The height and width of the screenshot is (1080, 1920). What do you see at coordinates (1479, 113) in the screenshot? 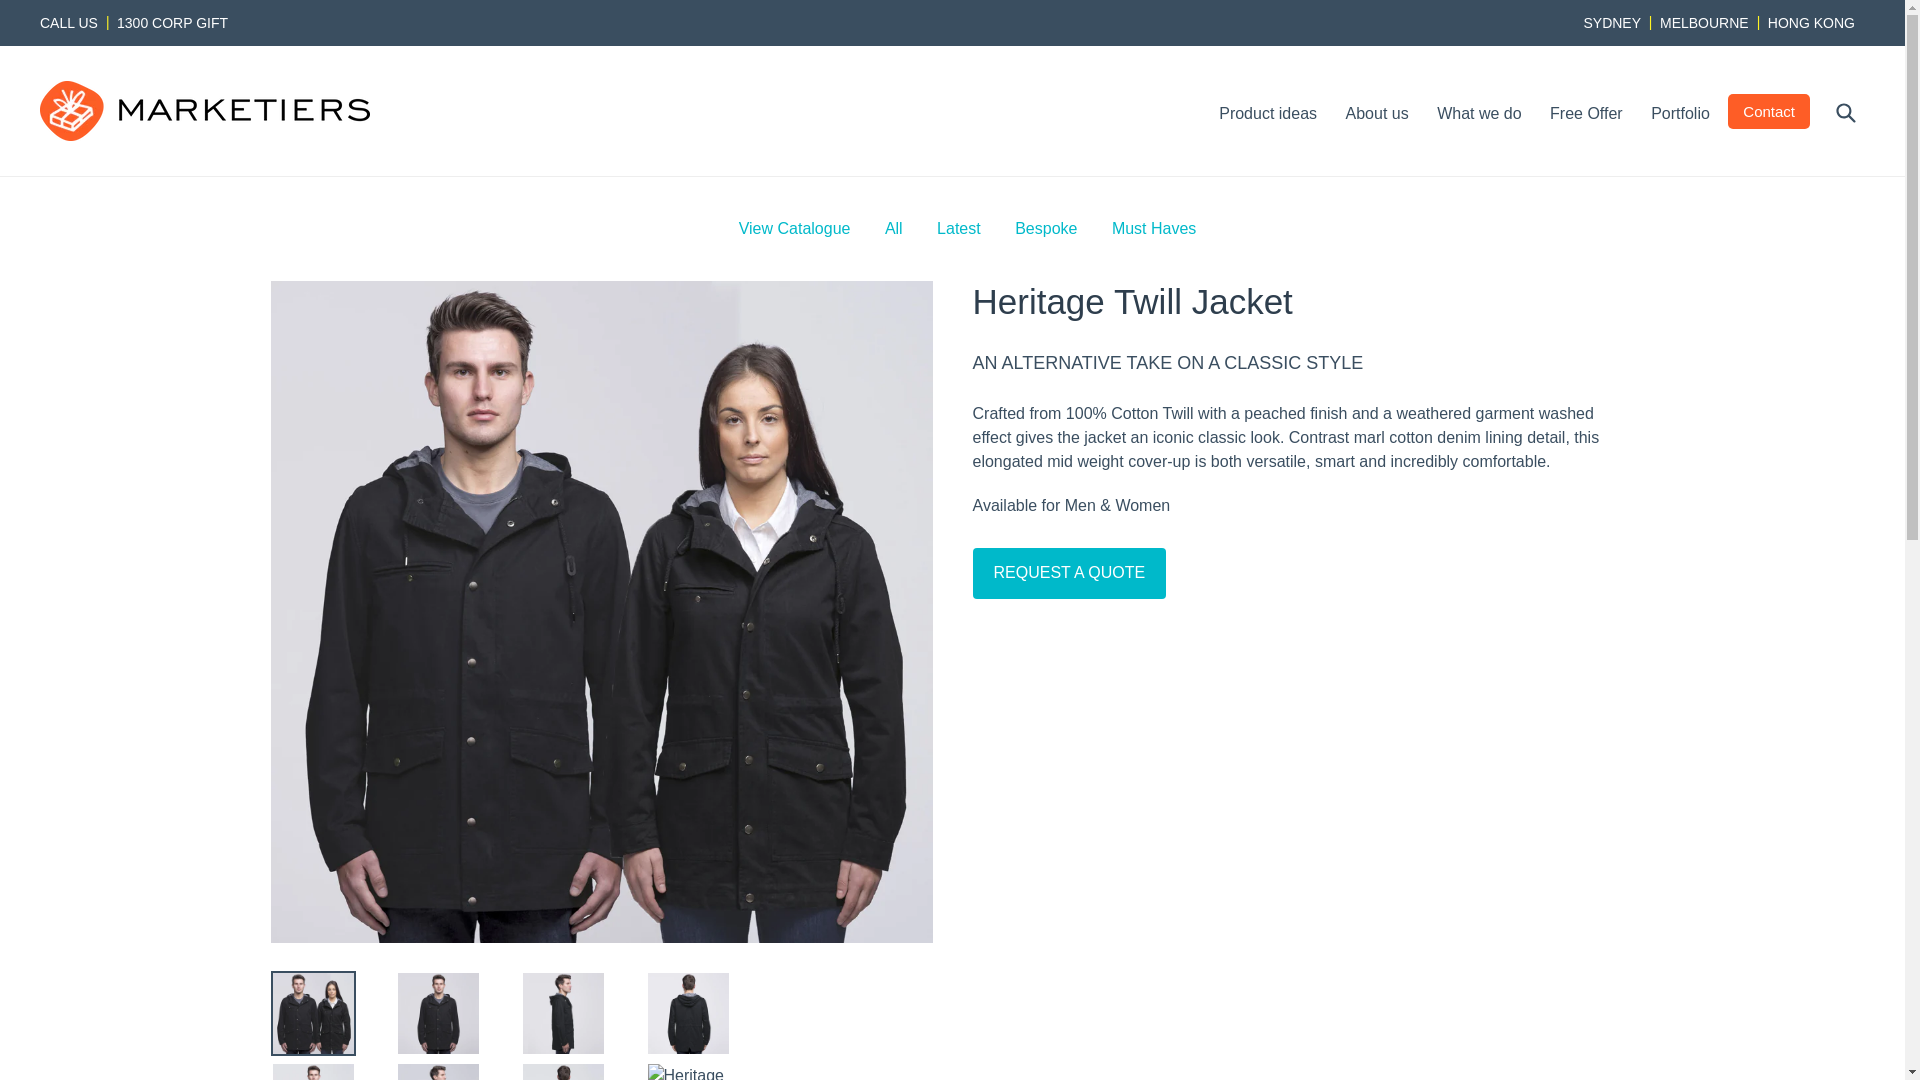
I see `What we do` at bounding box center [1479, 113].